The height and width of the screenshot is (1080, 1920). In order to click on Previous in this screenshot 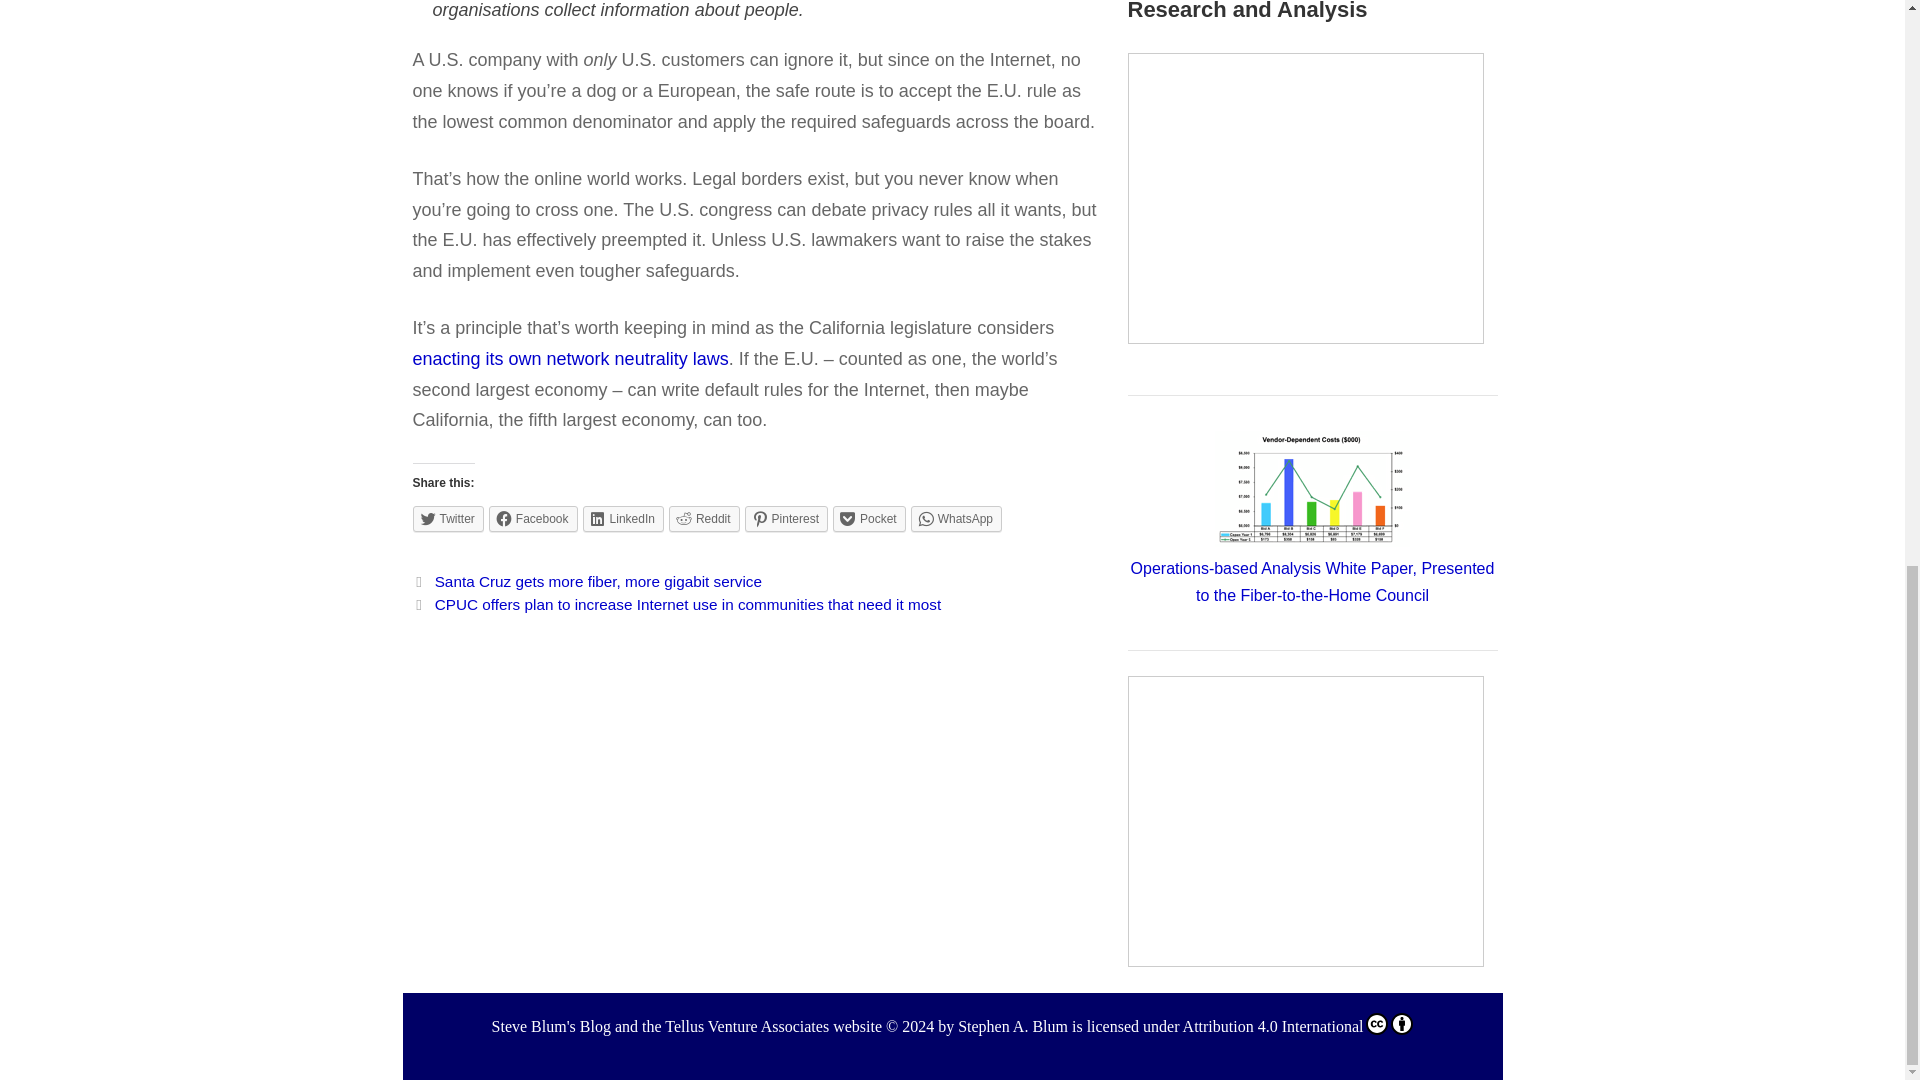, I will do `click(587, 581)`.